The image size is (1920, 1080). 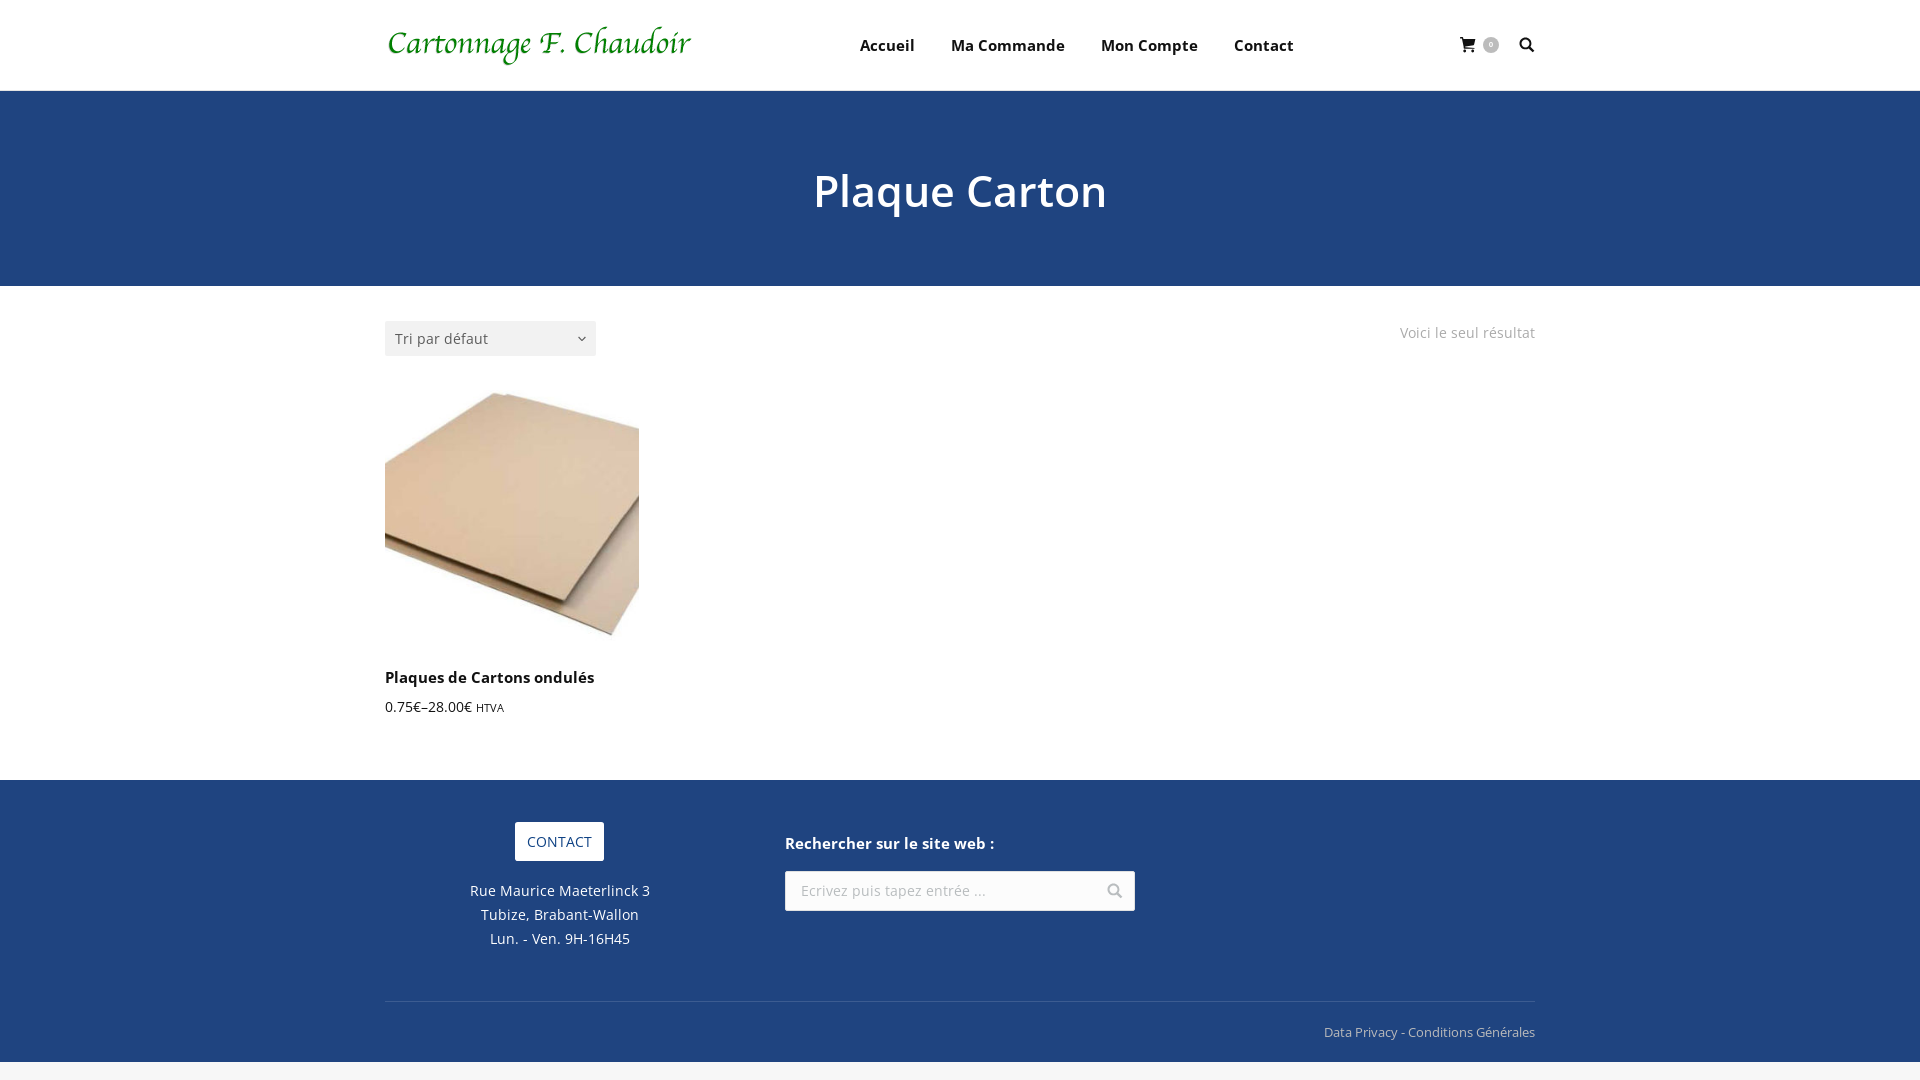 What do you see at coordinates (888, 45) in the screenshot?
I see `Accueil` at bounding box center [888, 45].